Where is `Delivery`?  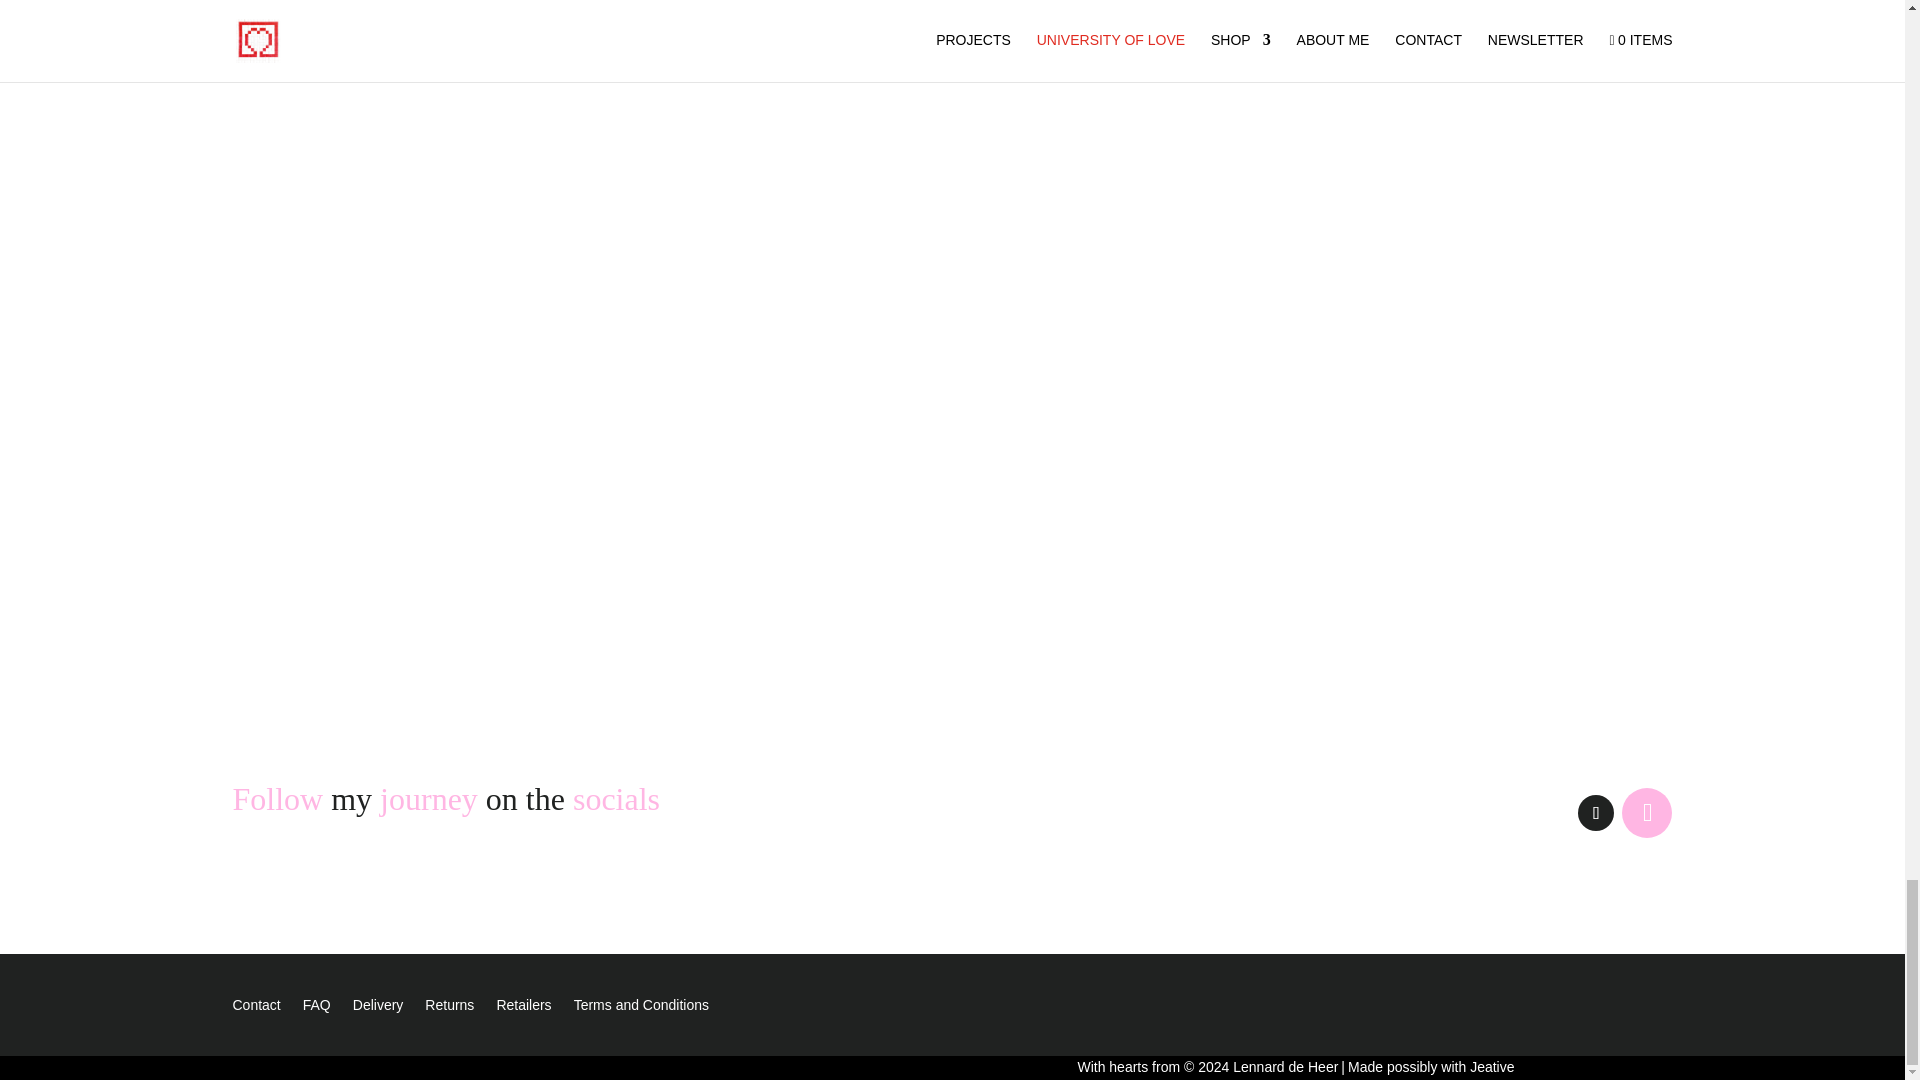 Delivery is located at coordinates (378, 1008).